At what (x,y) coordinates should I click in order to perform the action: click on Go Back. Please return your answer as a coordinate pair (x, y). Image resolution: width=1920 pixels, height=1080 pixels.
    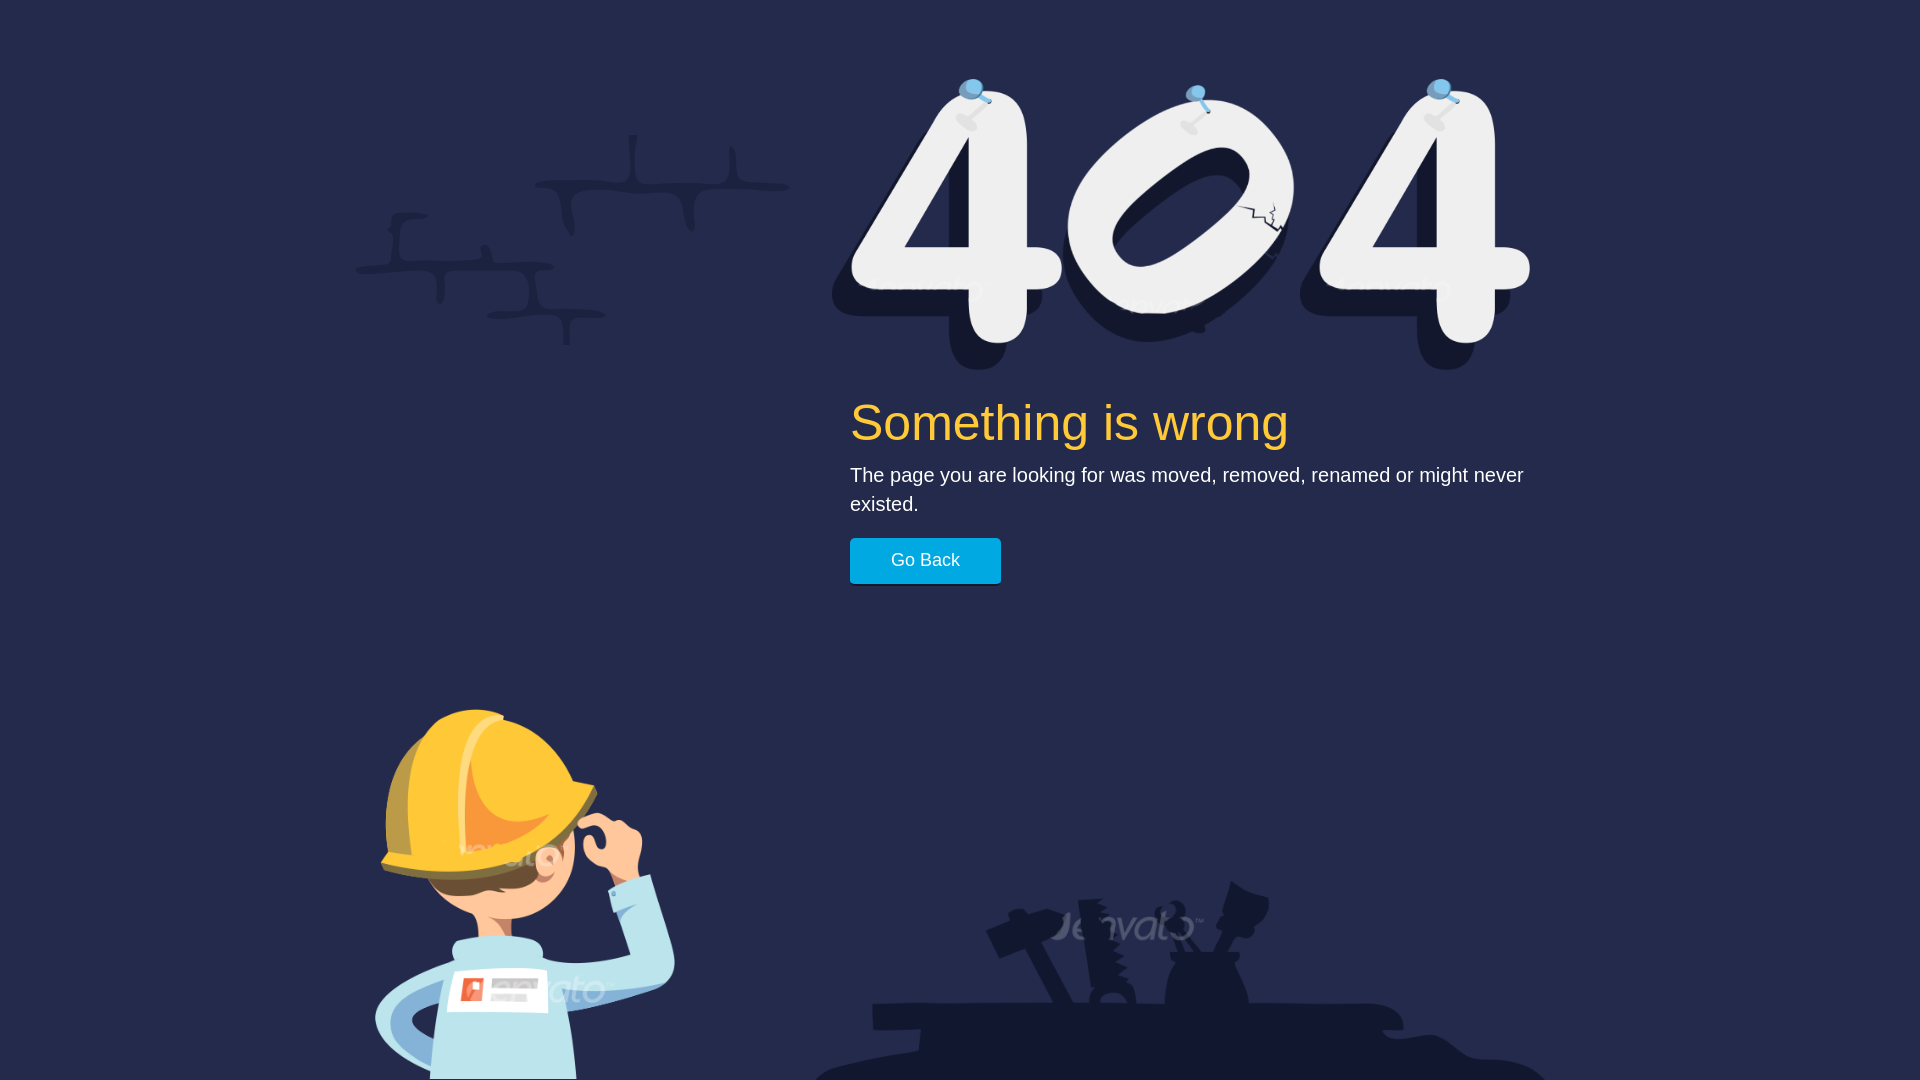
    Looking at the image, I should click on (926, 562).